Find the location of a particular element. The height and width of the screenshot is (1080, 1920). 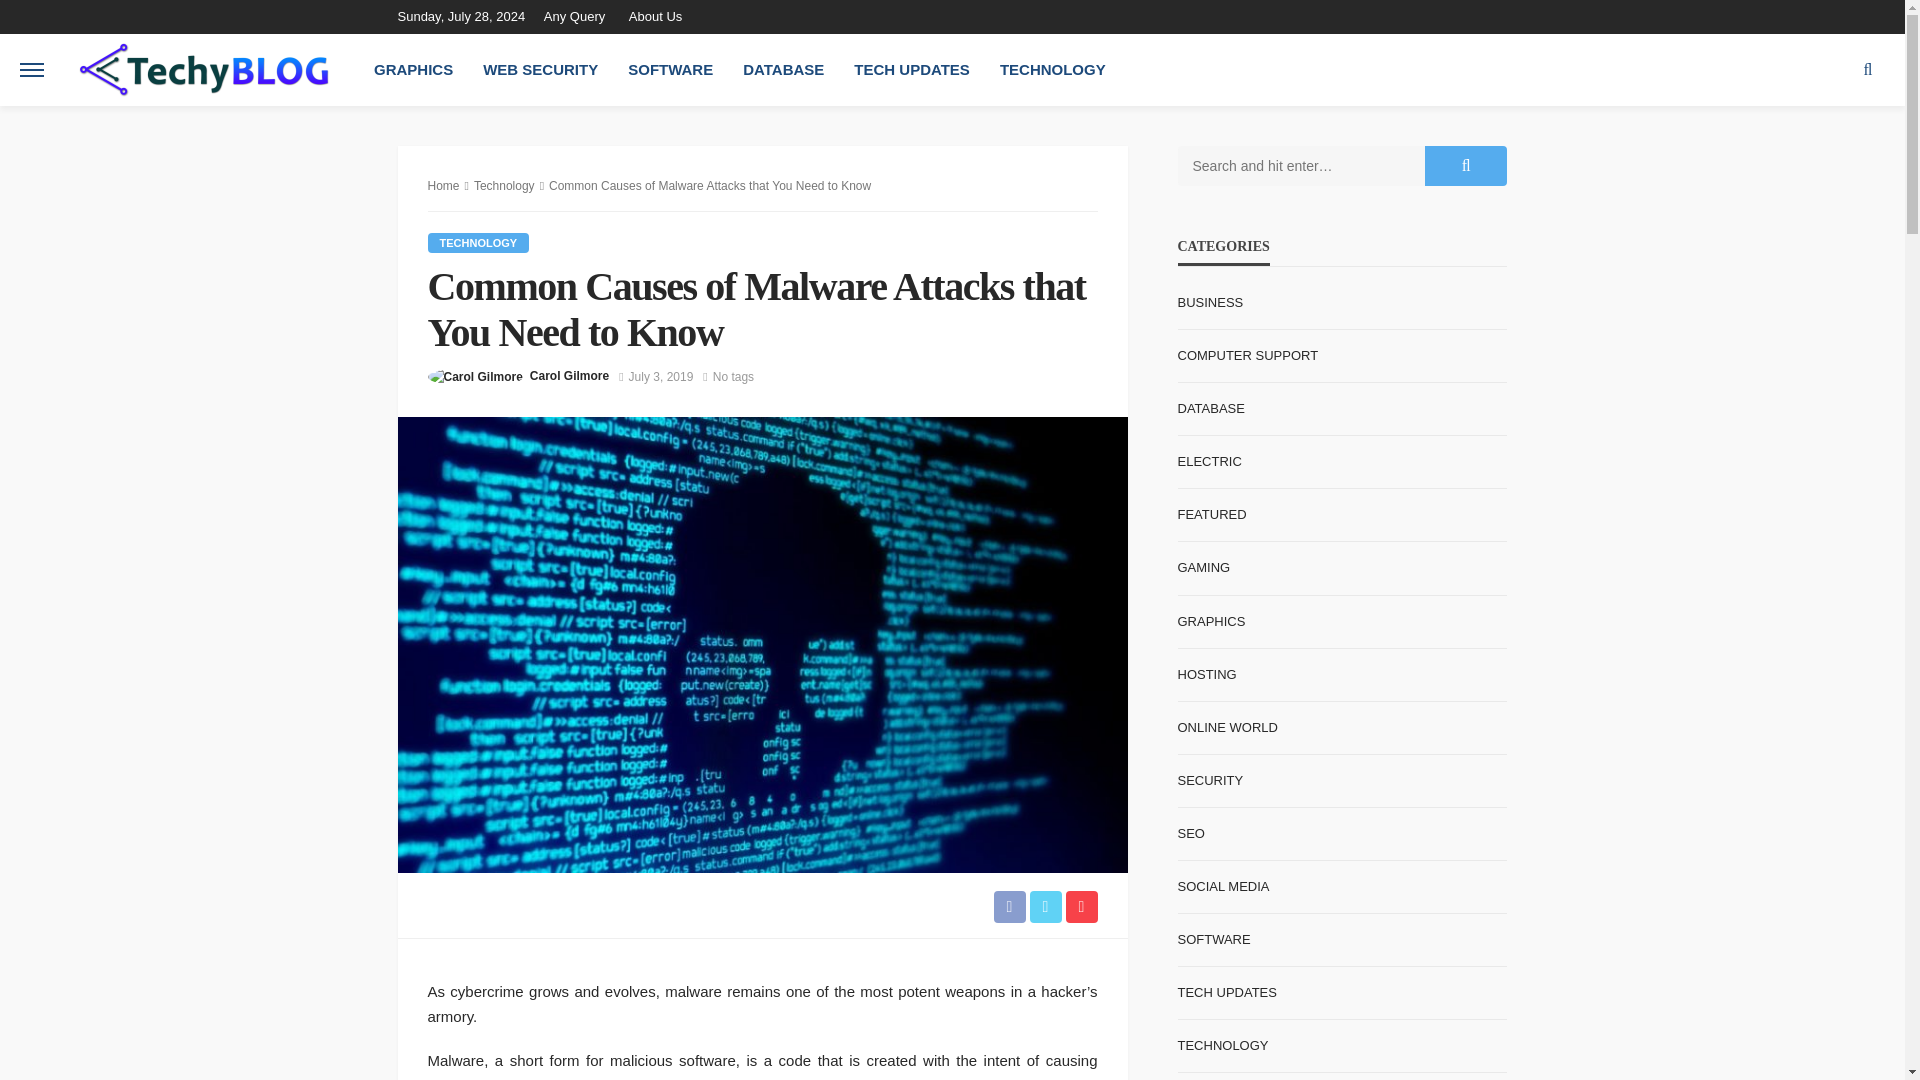

Techy Blog is located at coordinates (203, 70).